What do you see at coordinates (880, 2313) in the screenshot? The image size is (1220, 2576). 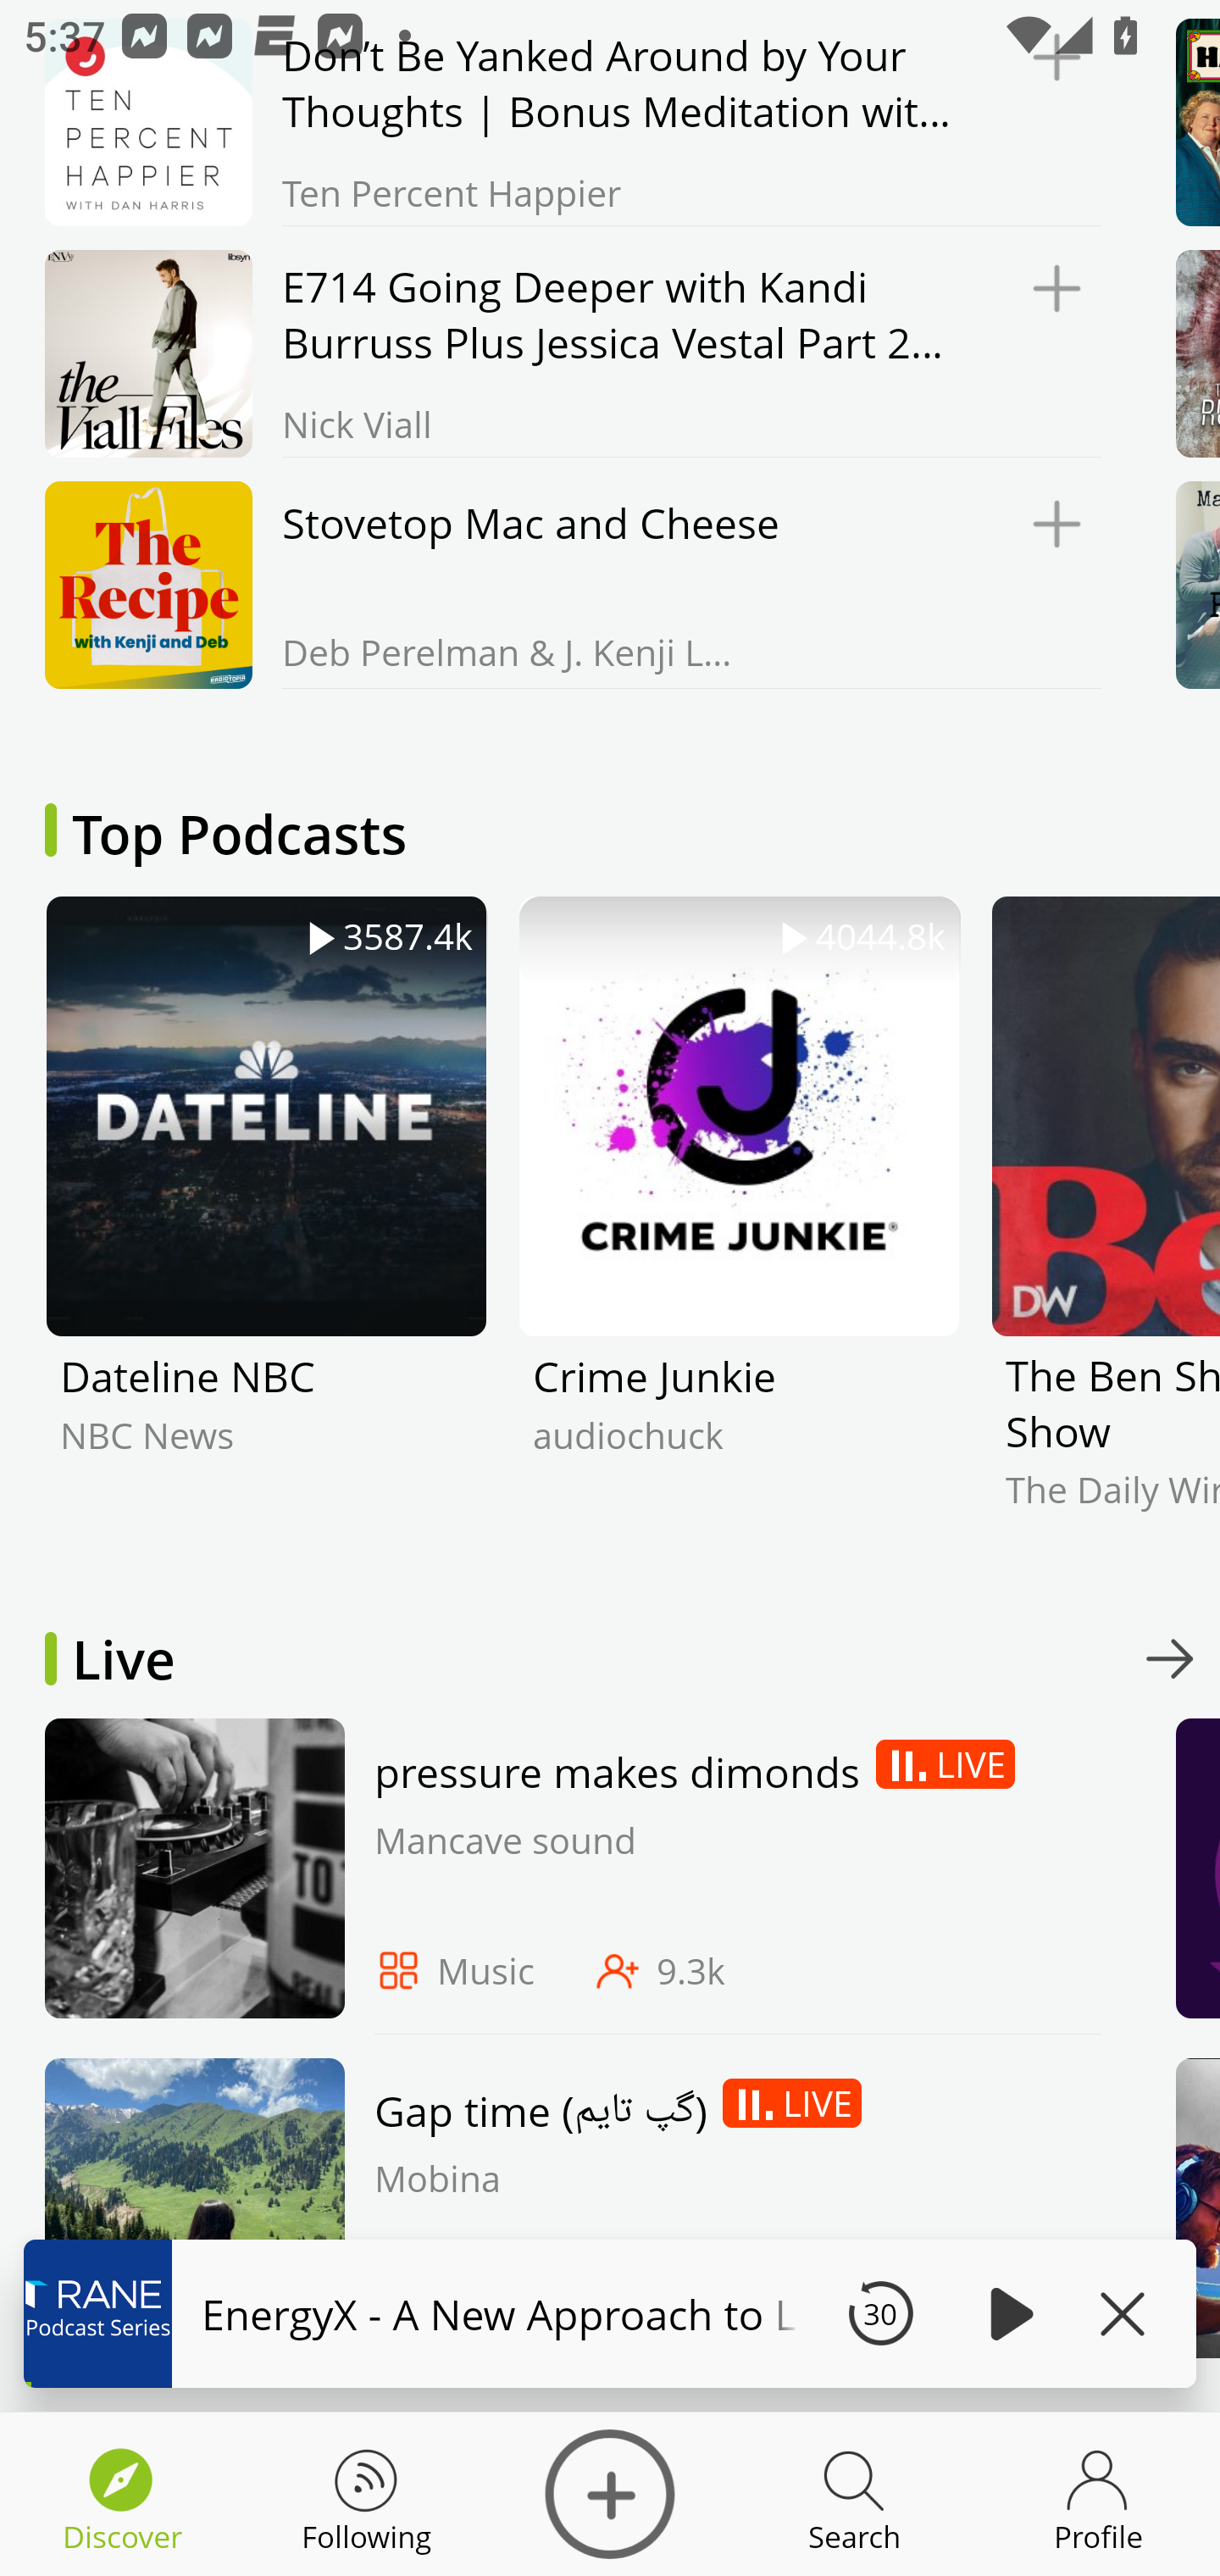 I see `30 Seek Backward` at bounding box center [880, 2313].